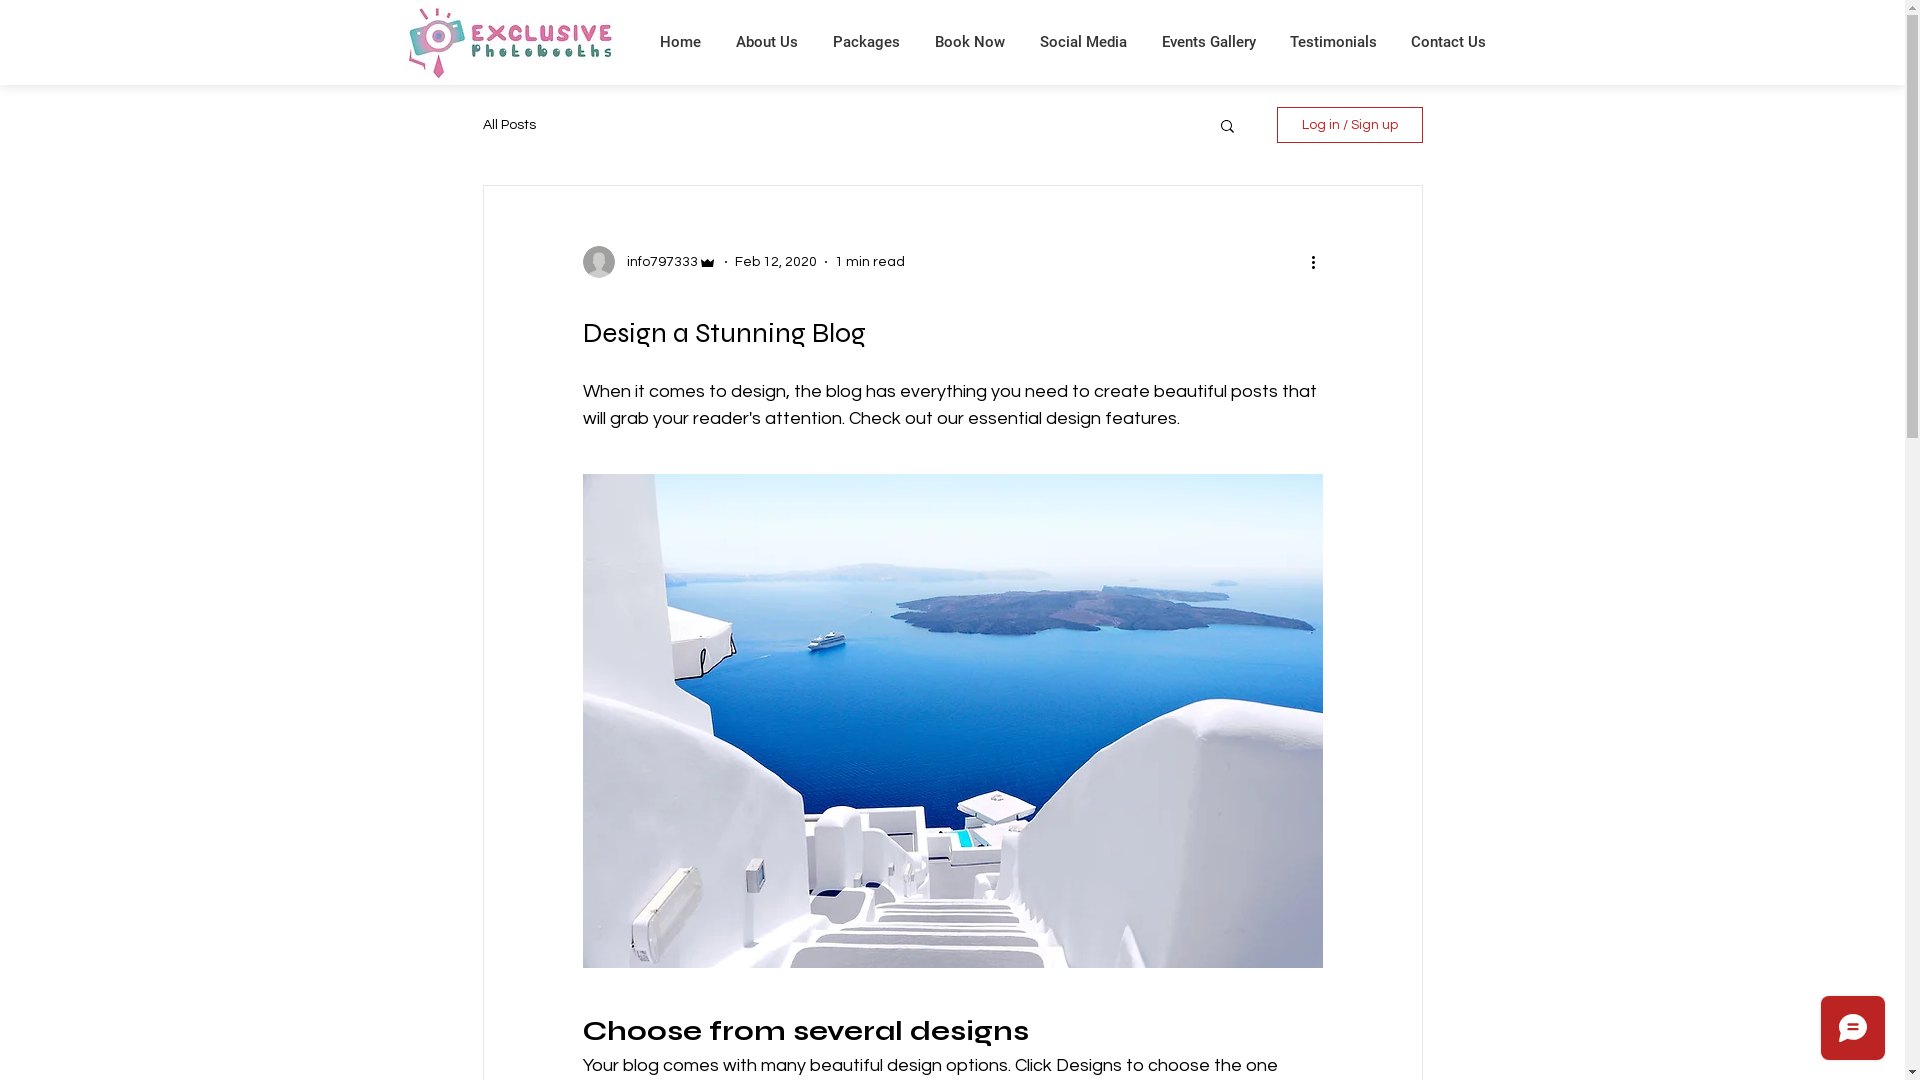  I want to click on Log in / Sign up, so click(1349, 125).